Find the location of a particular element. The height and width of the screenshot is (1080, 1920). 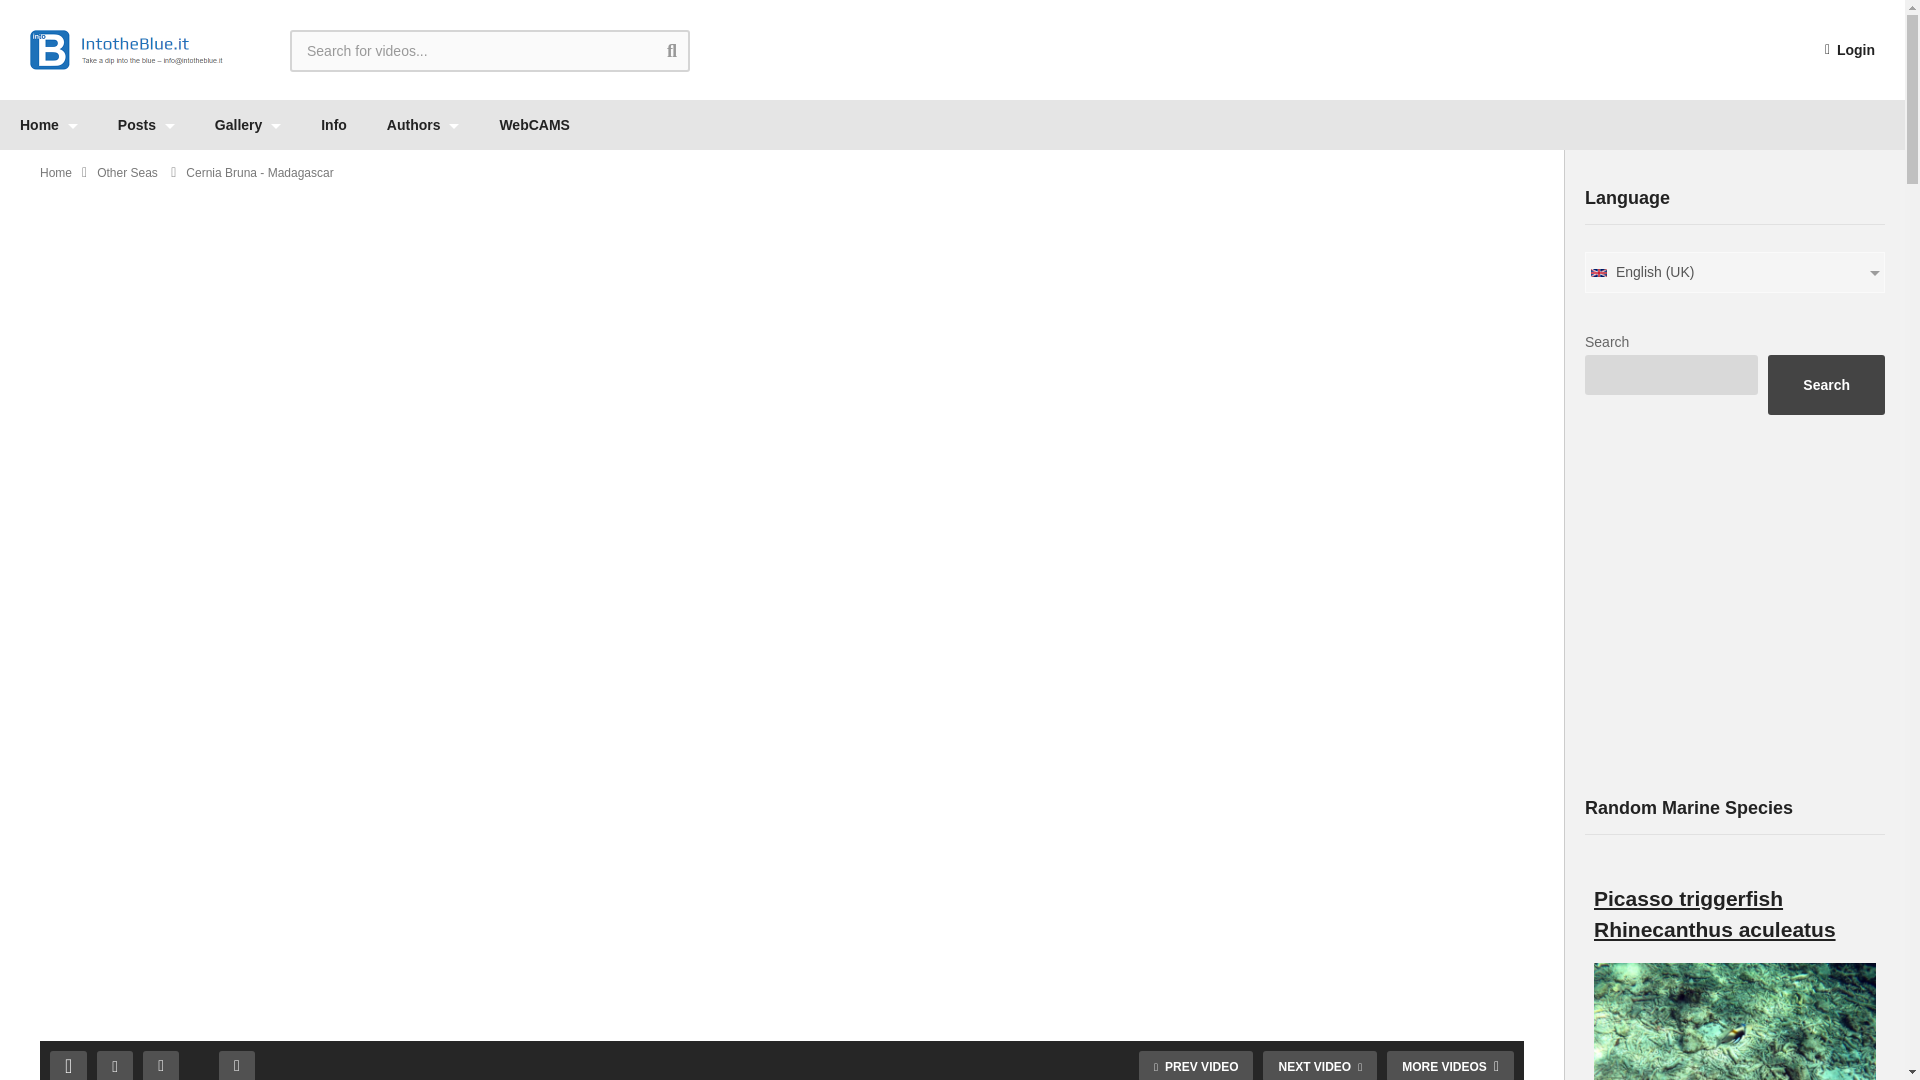

Intotheblue.link is located at coordinates (130, 50).